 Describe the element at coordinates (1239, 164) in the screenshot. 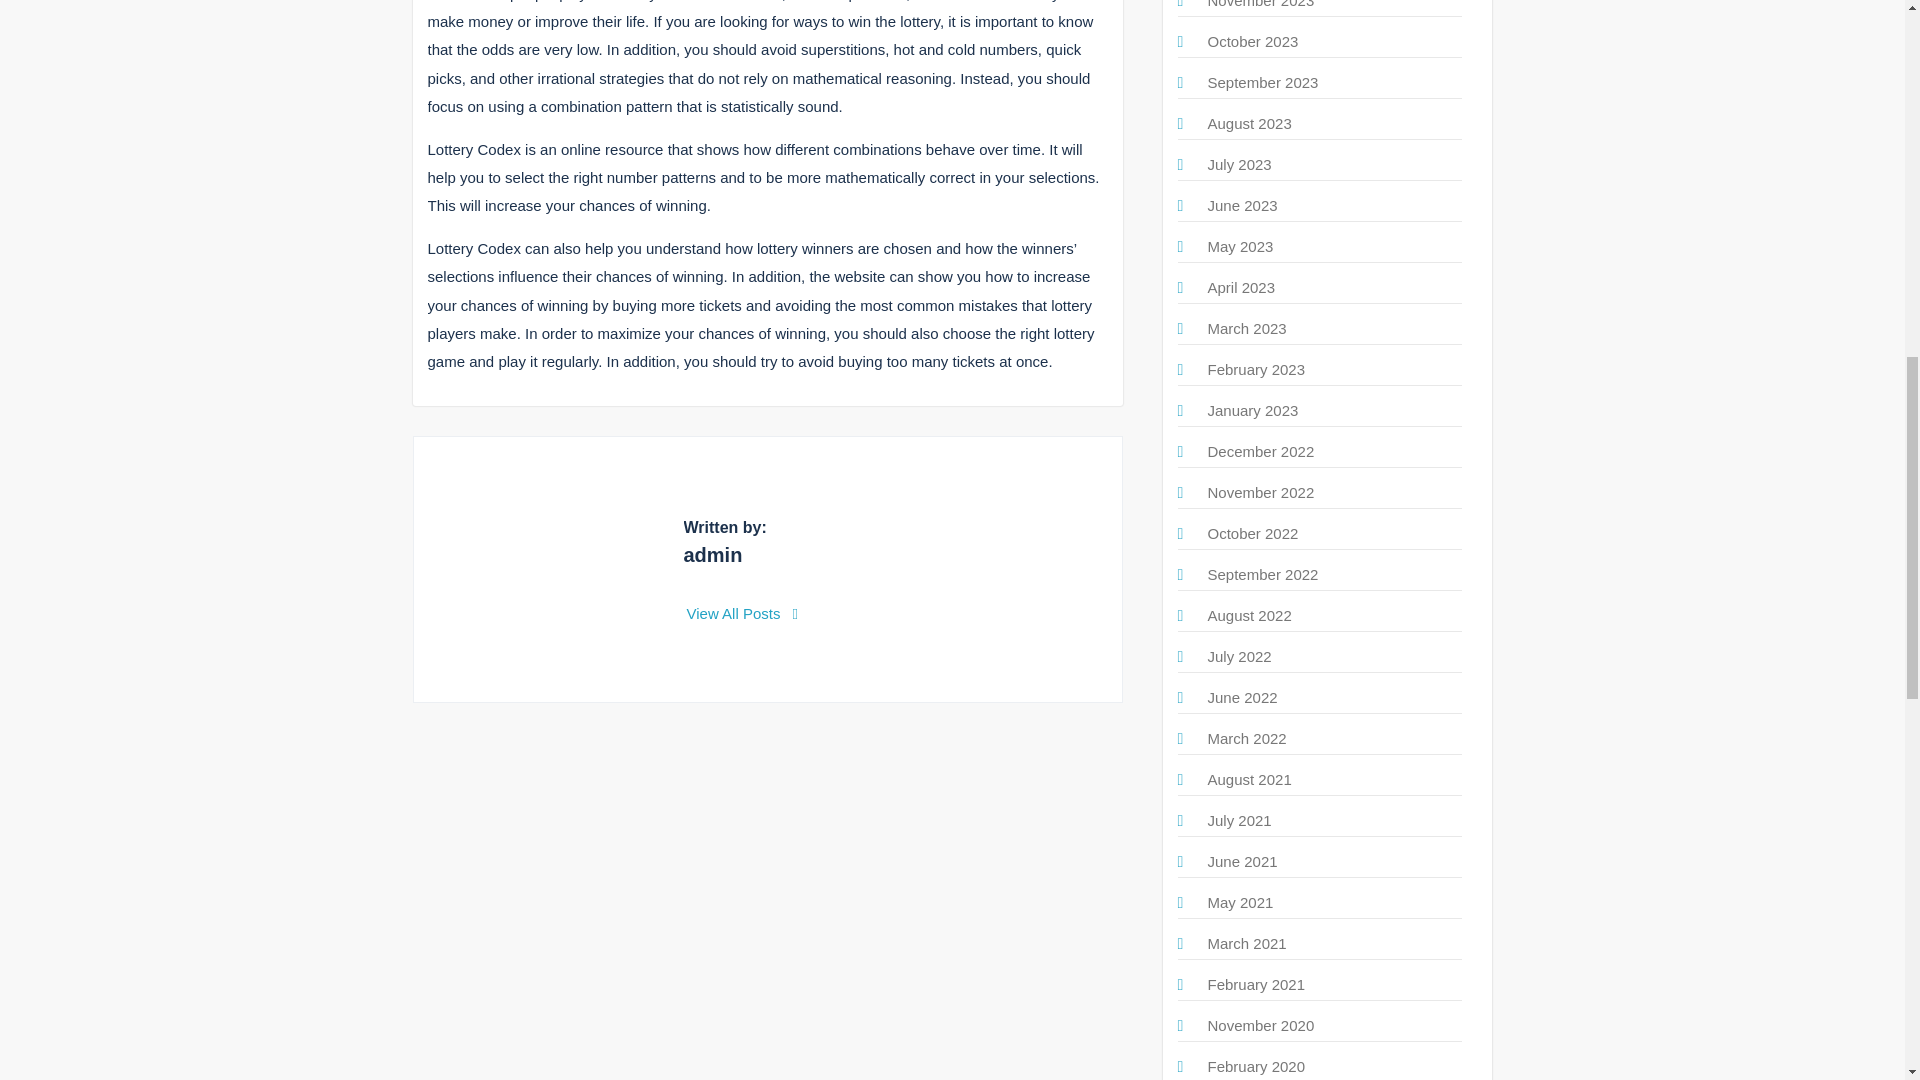

I see `July 2023` at that location.